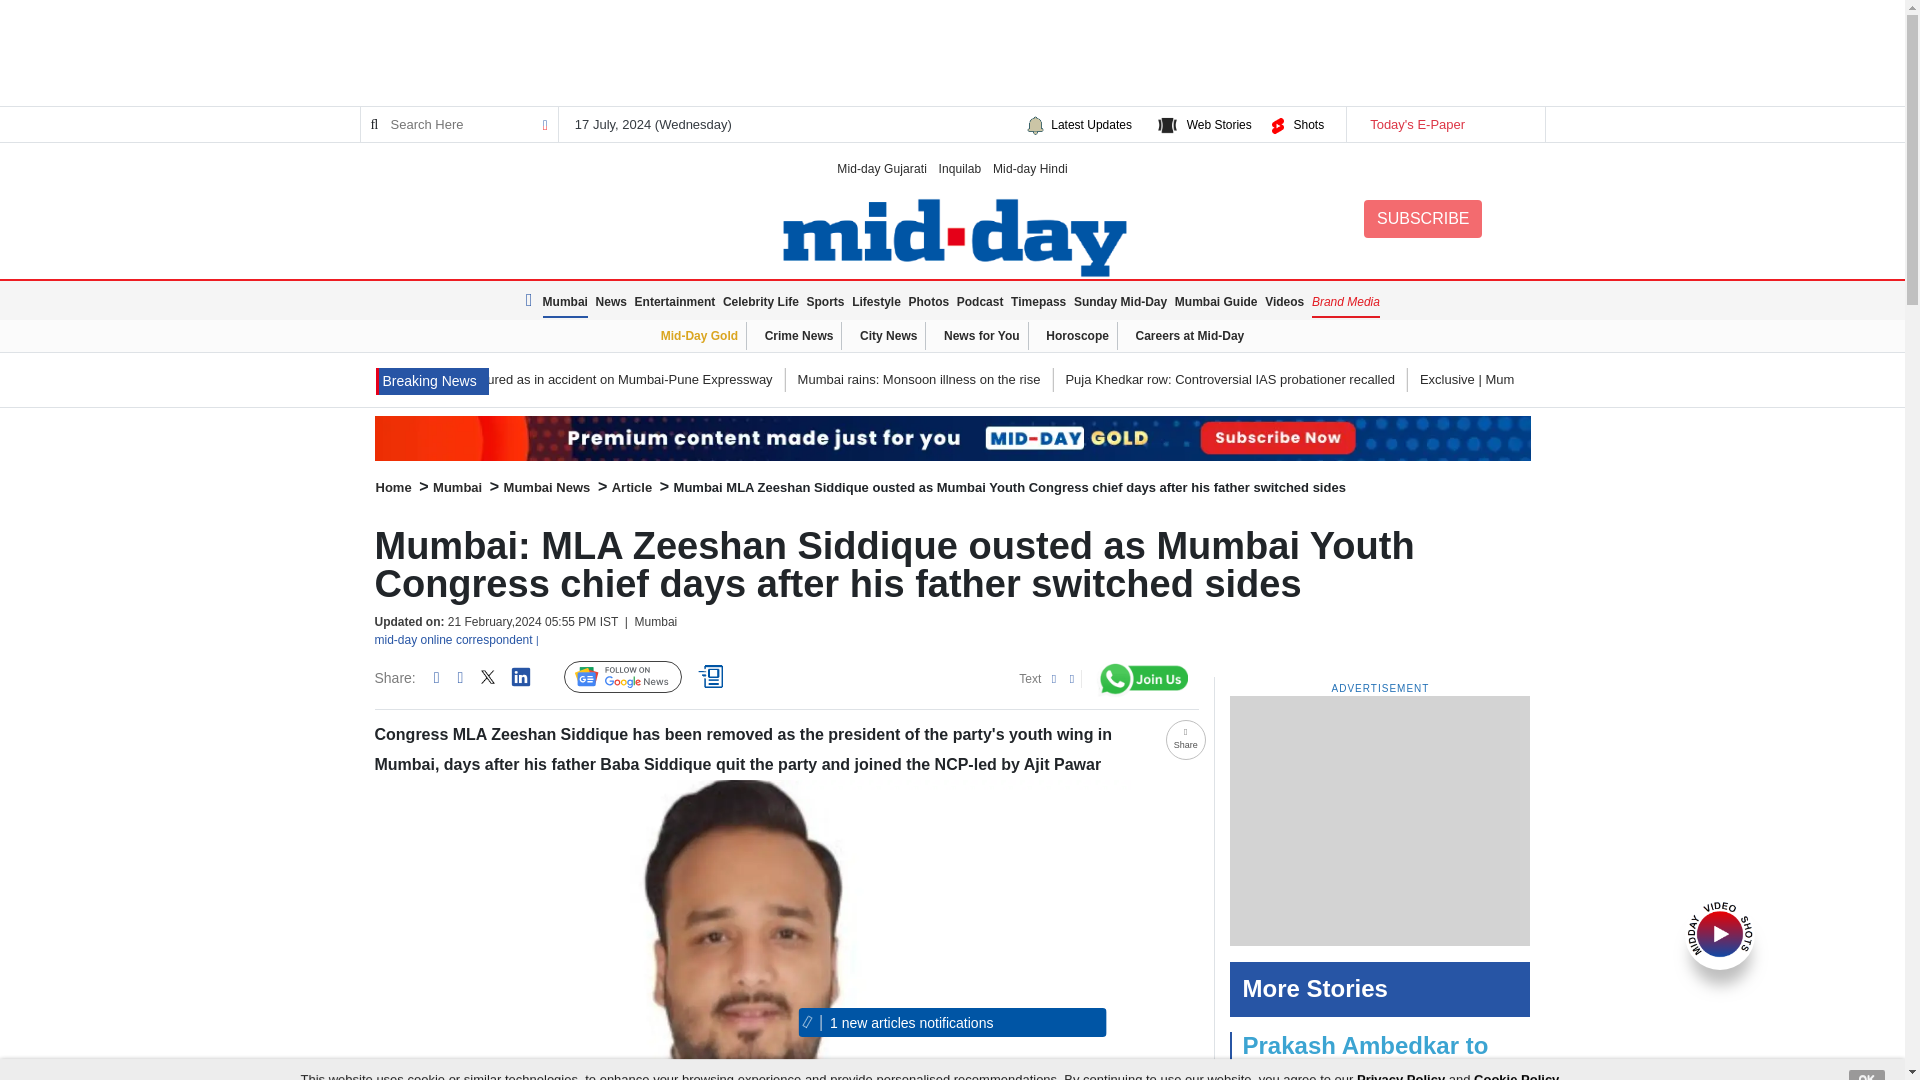  I want to click on Mid-day Hindi, so click(1030, 168).